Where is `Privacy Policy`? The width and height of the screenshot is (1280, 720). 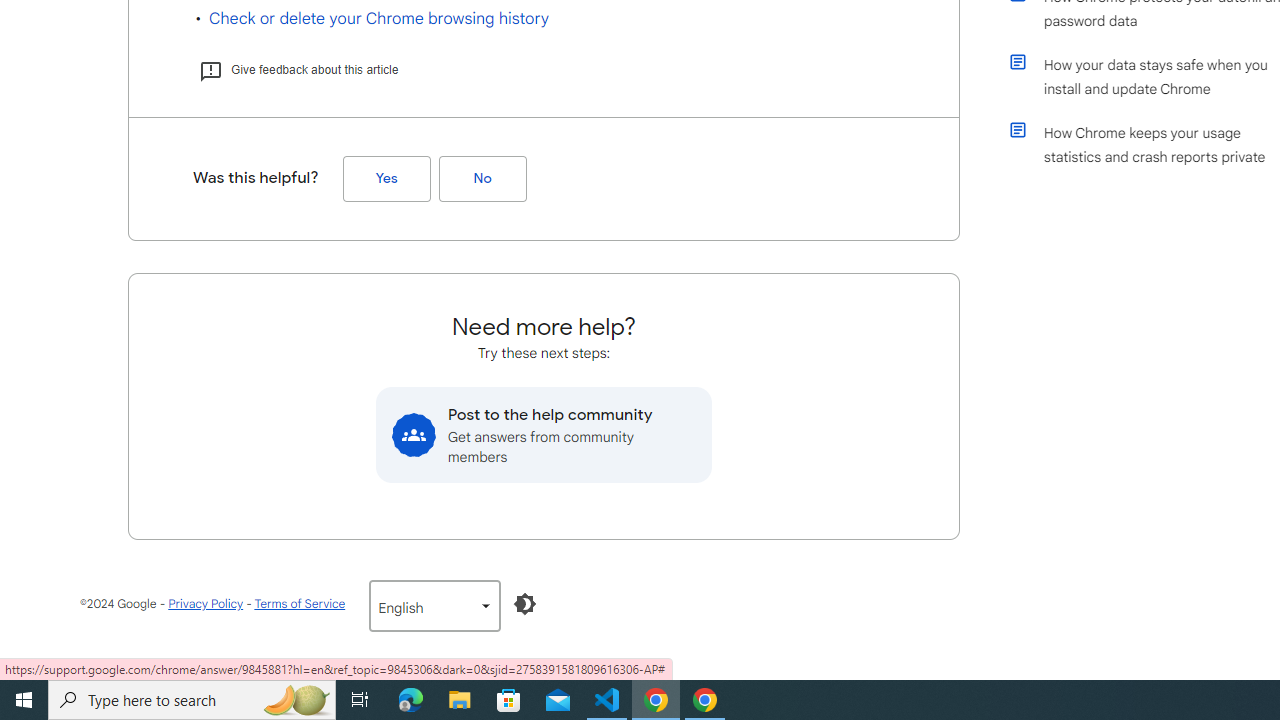
Privacy Policy is located at coordinates (206, 604).